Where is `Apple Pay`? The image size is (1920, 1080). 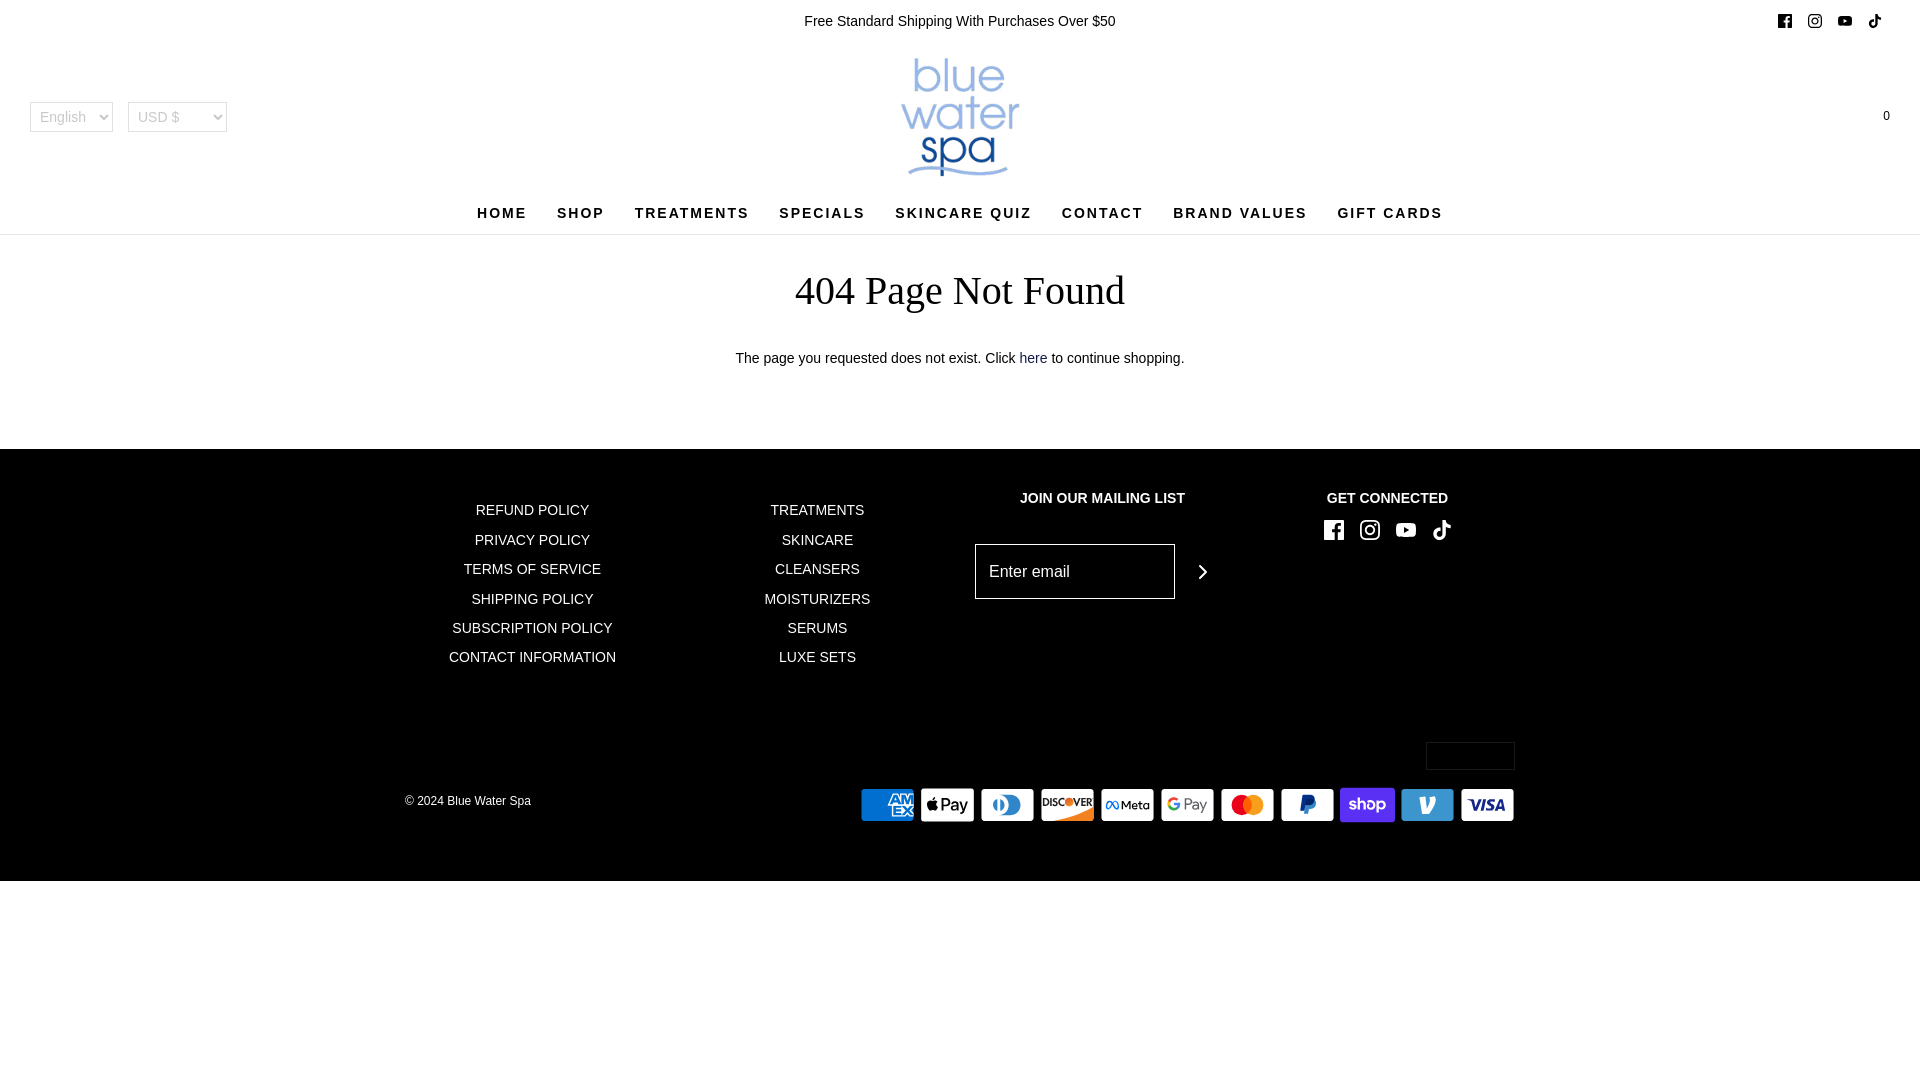 Apple Pay is located at coordinates (947, 805).